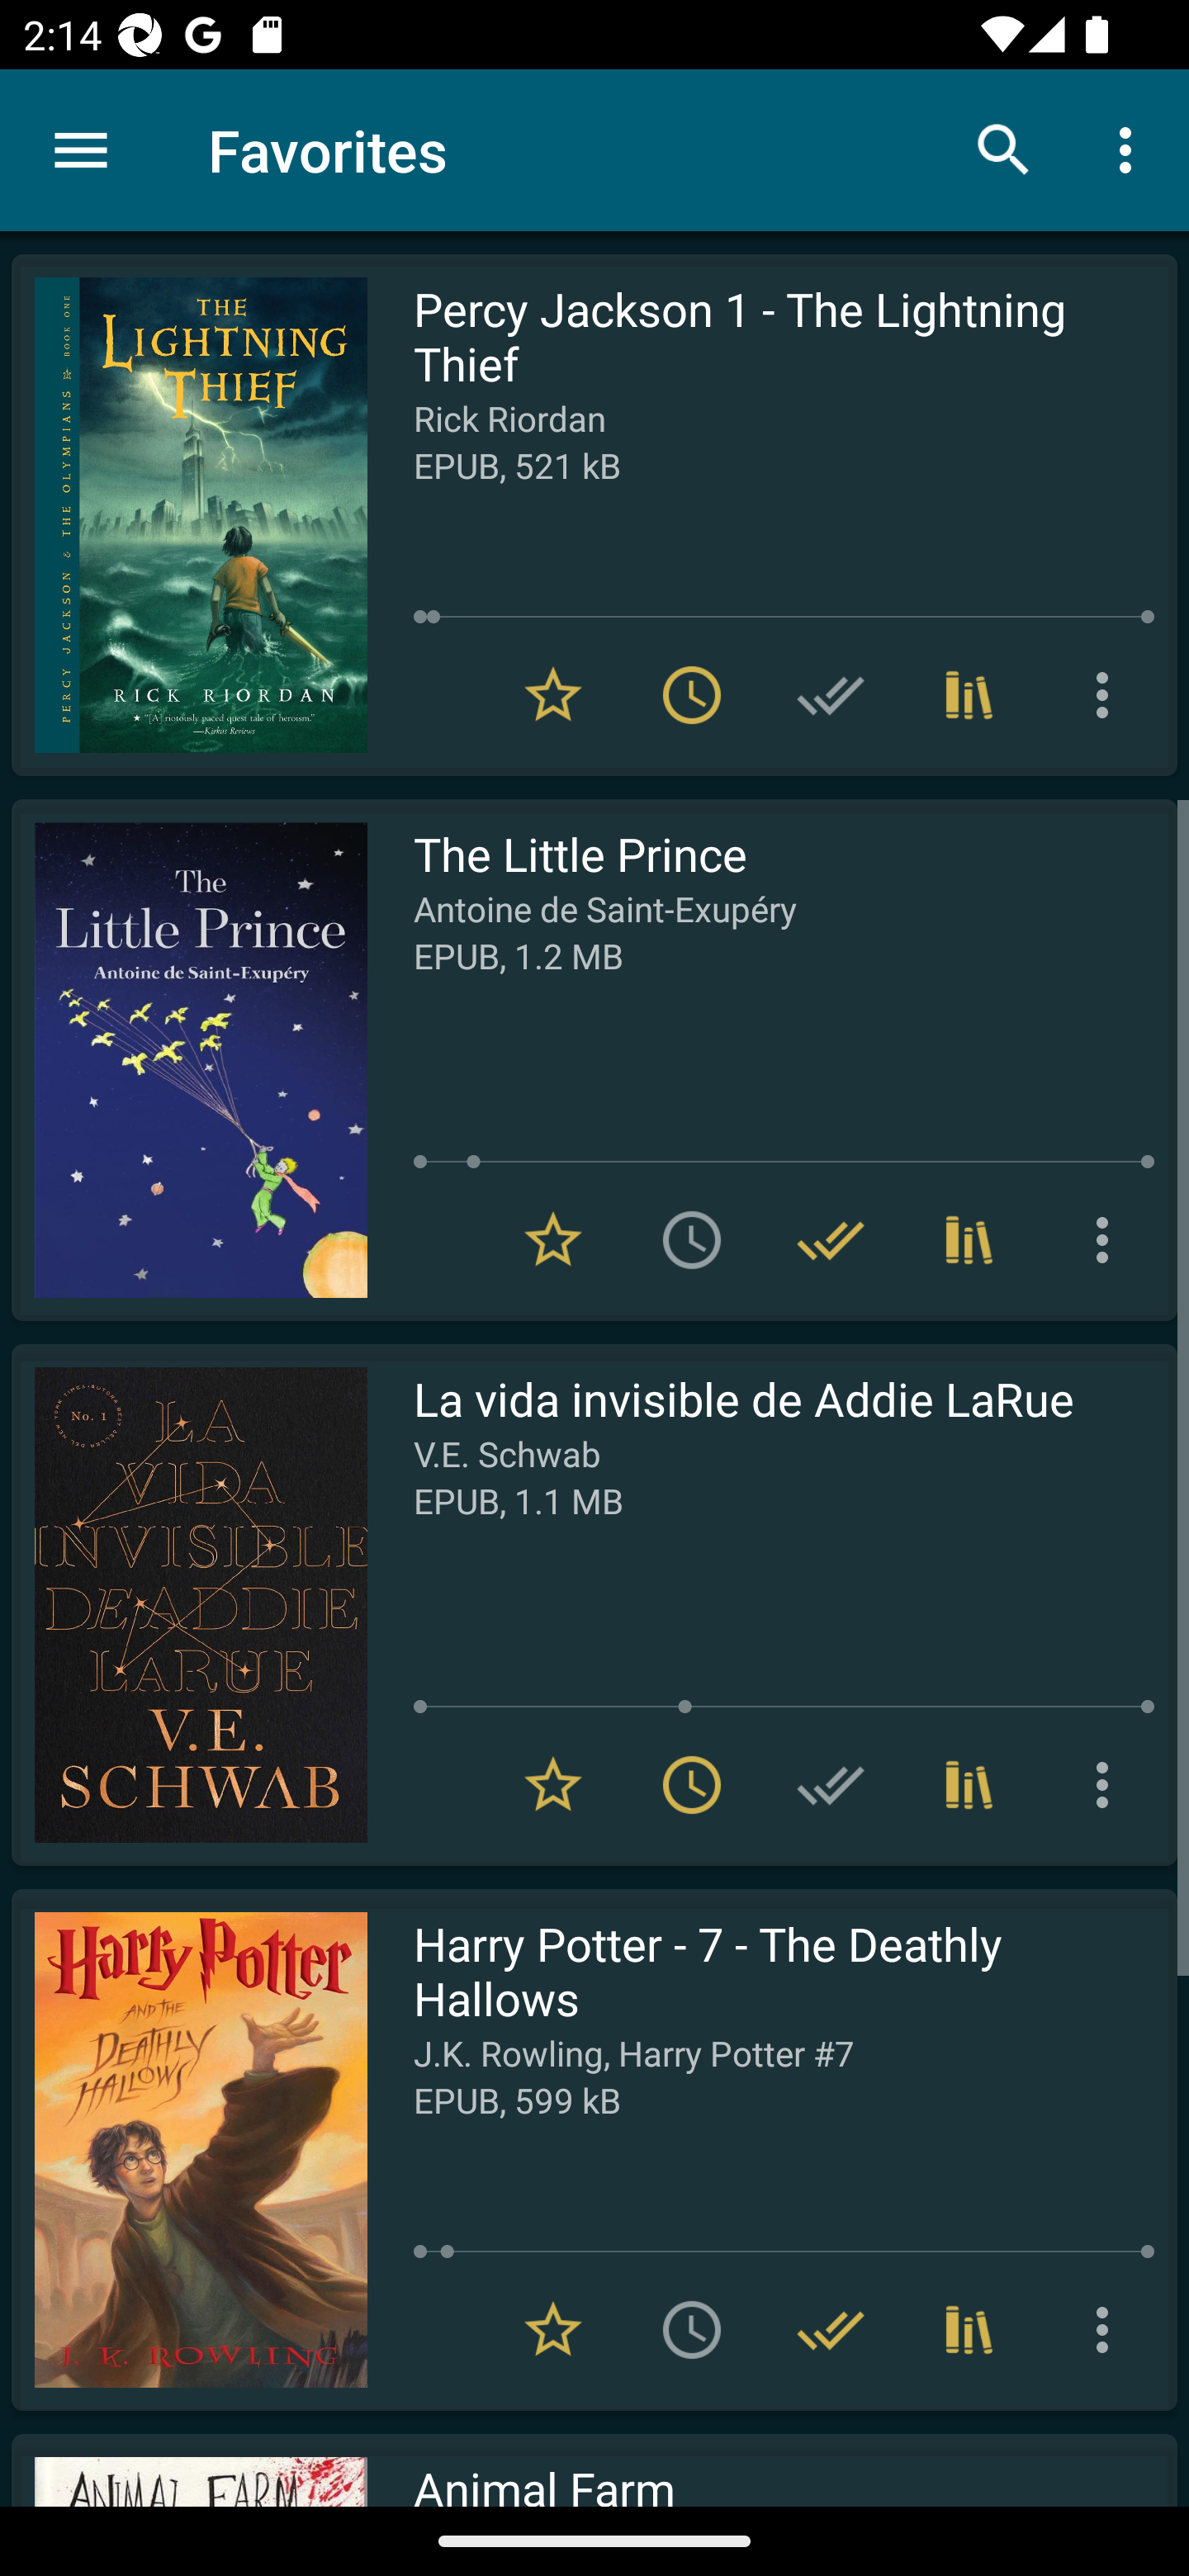 Image resolution: width=1189 pixels, height=2576 pixels. What do you see at coordinates (189, 2149) in the screenshot?
I see `Read Harry Potter - 7 - The Deathly Hallows` at bounding box center [189, 2149].